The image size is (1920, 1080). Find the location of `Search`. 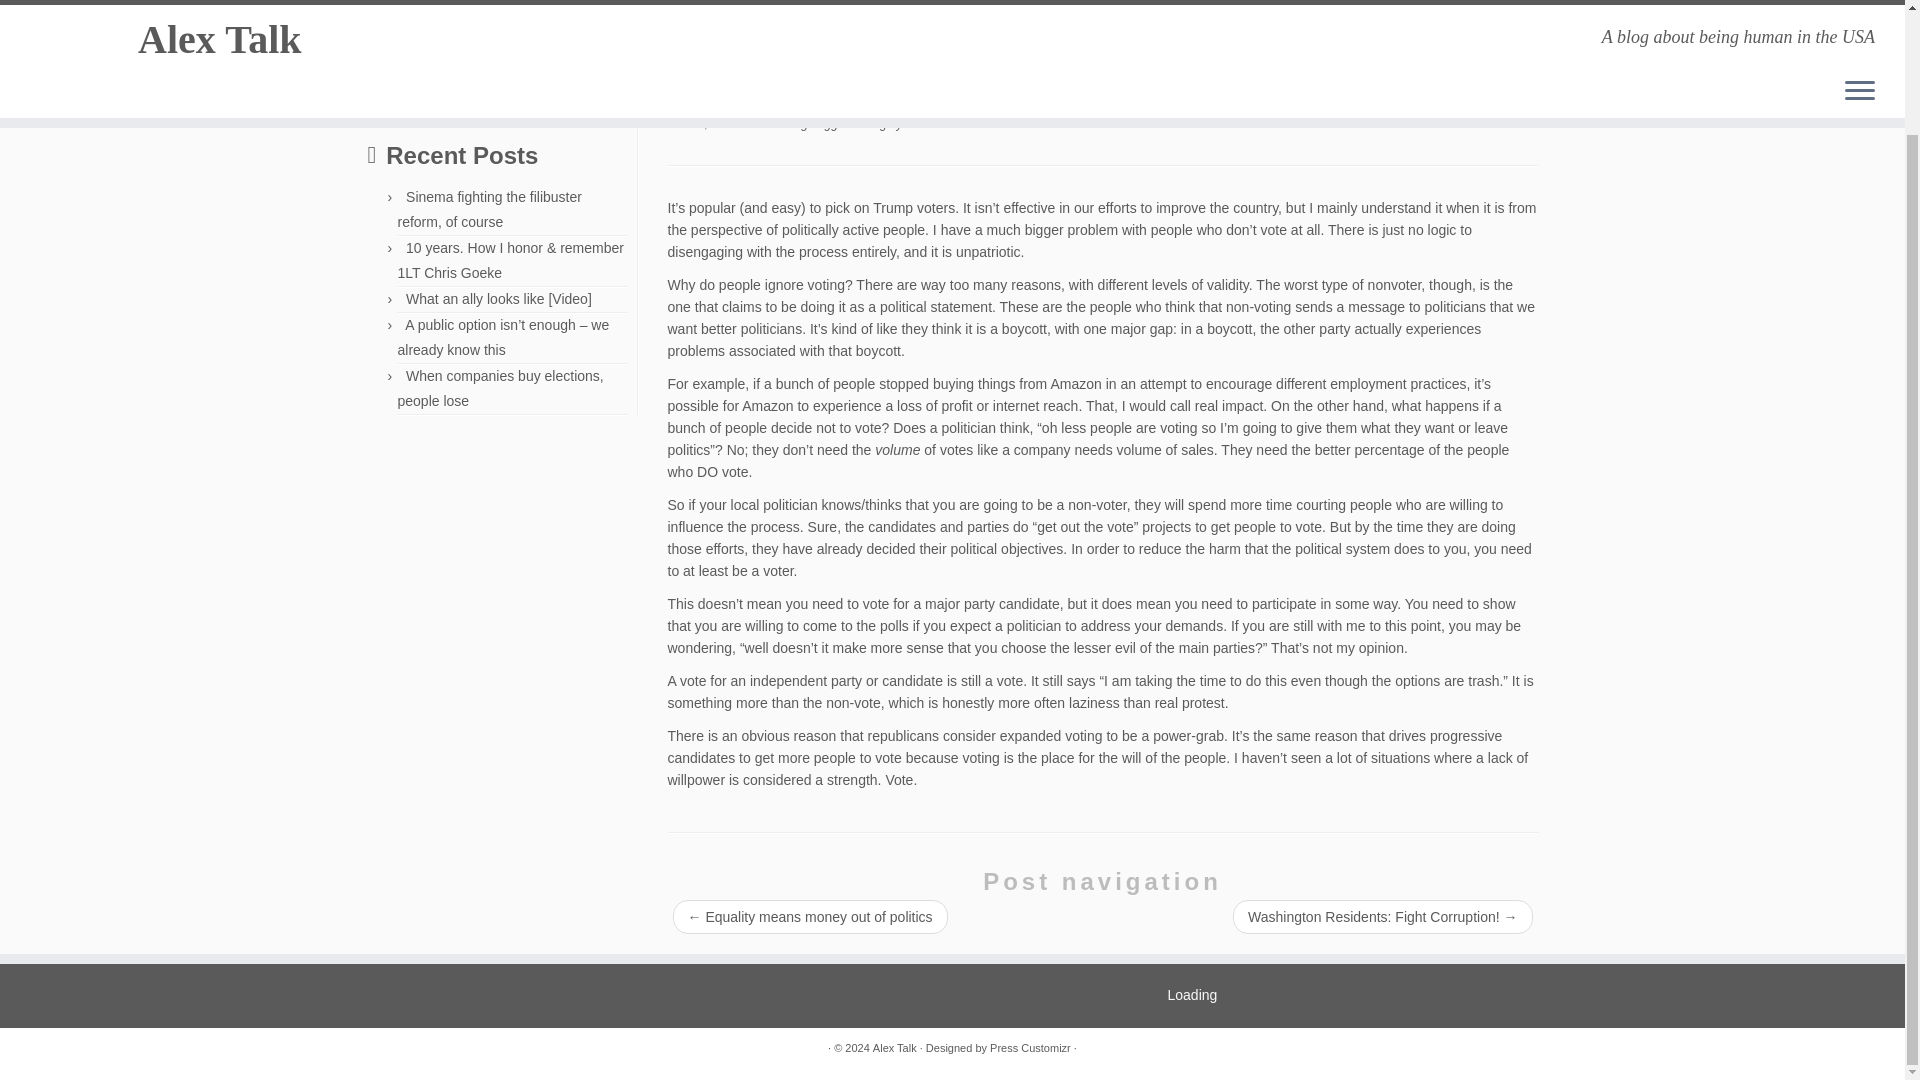

Search is located at coordinates (402, 100).